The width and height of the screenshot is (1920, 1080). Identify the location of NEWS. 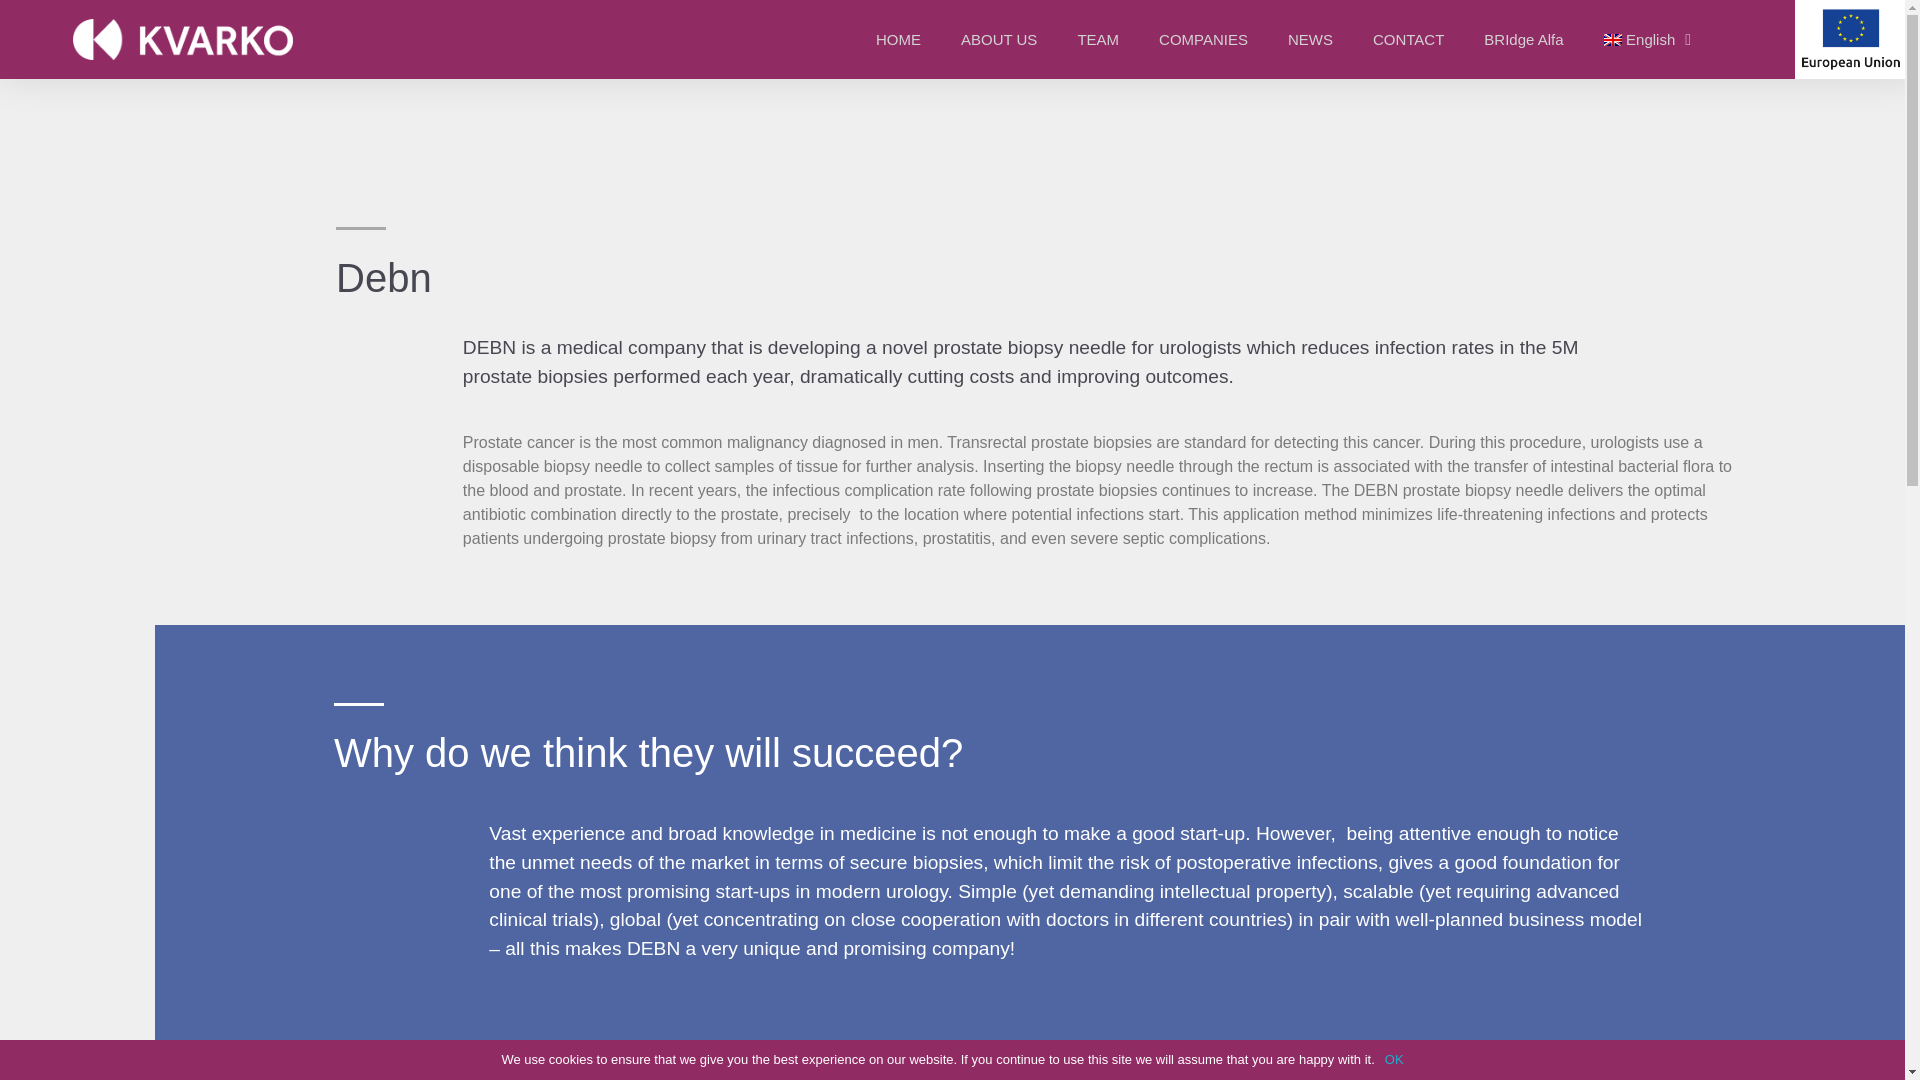
(1310, 40).